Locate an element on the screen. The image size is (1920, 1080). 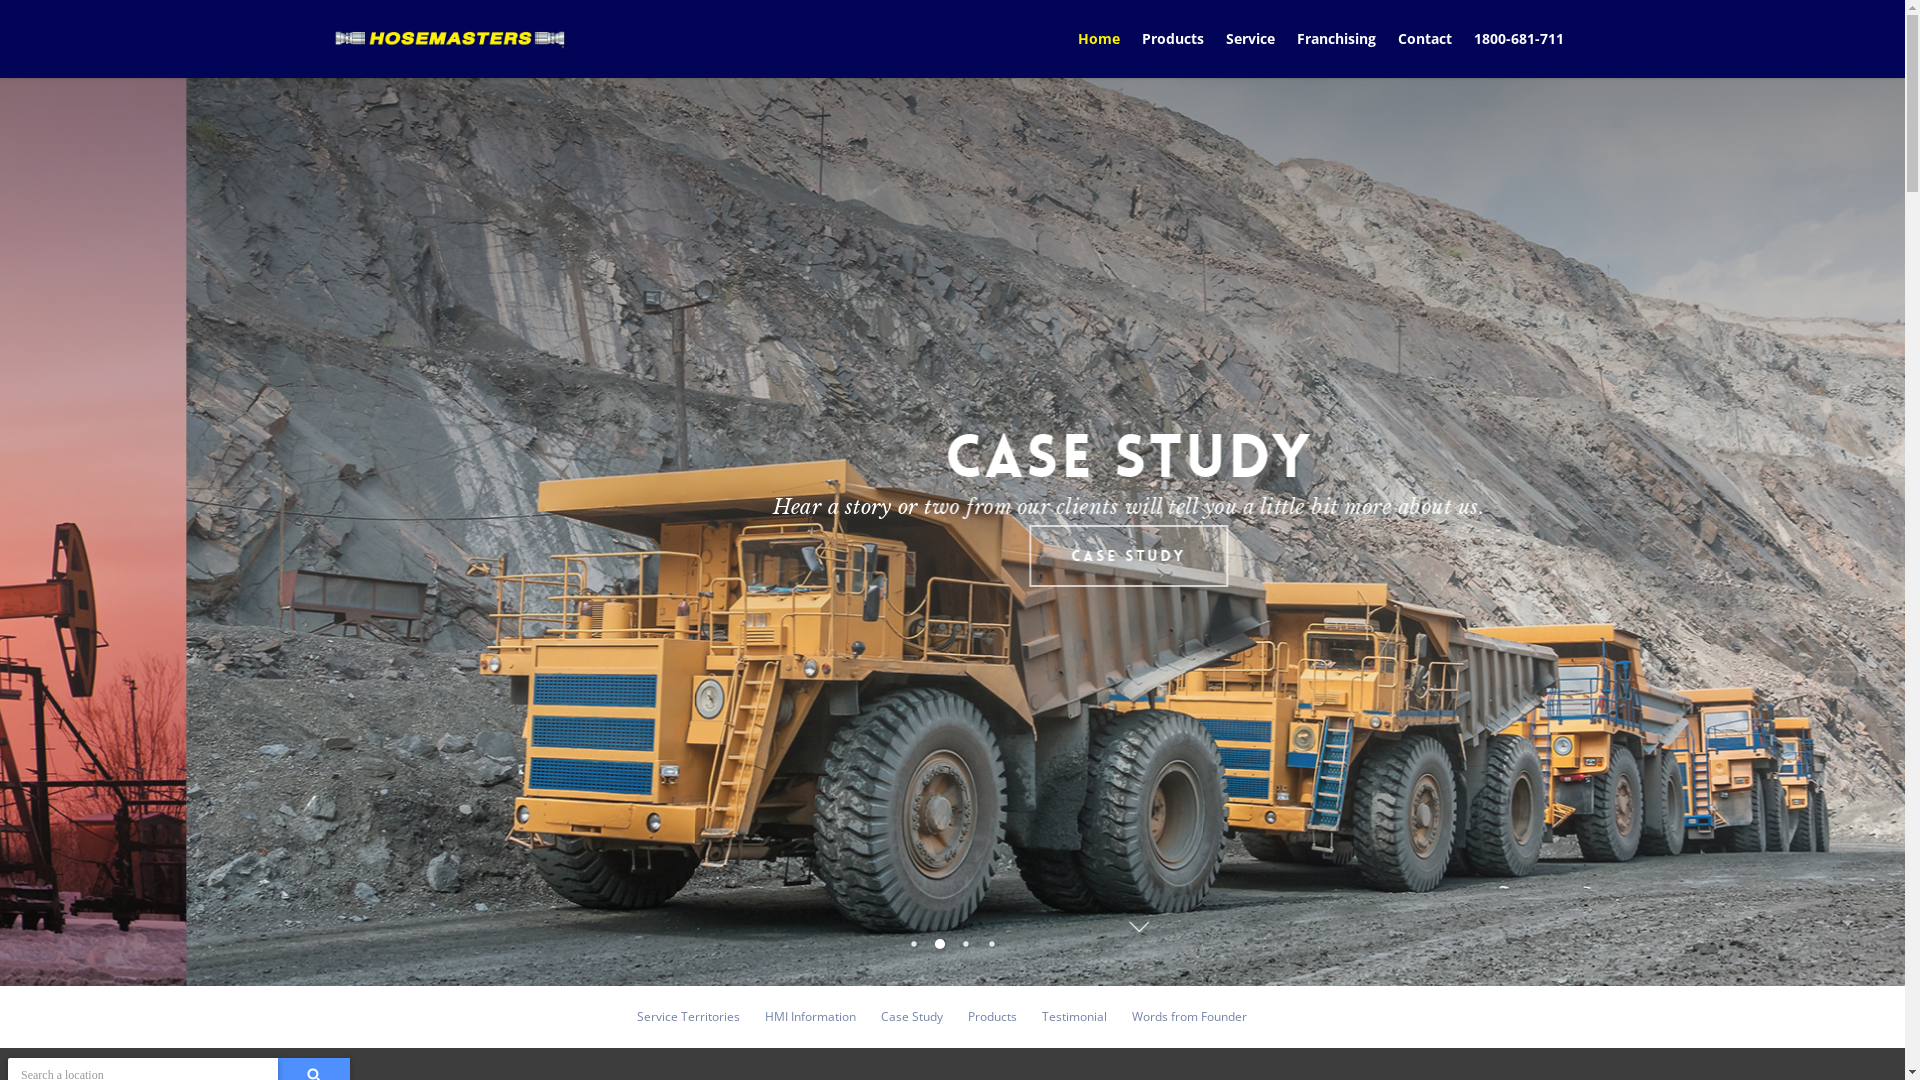
Testimonial is located at coordinates (1074, 1017).